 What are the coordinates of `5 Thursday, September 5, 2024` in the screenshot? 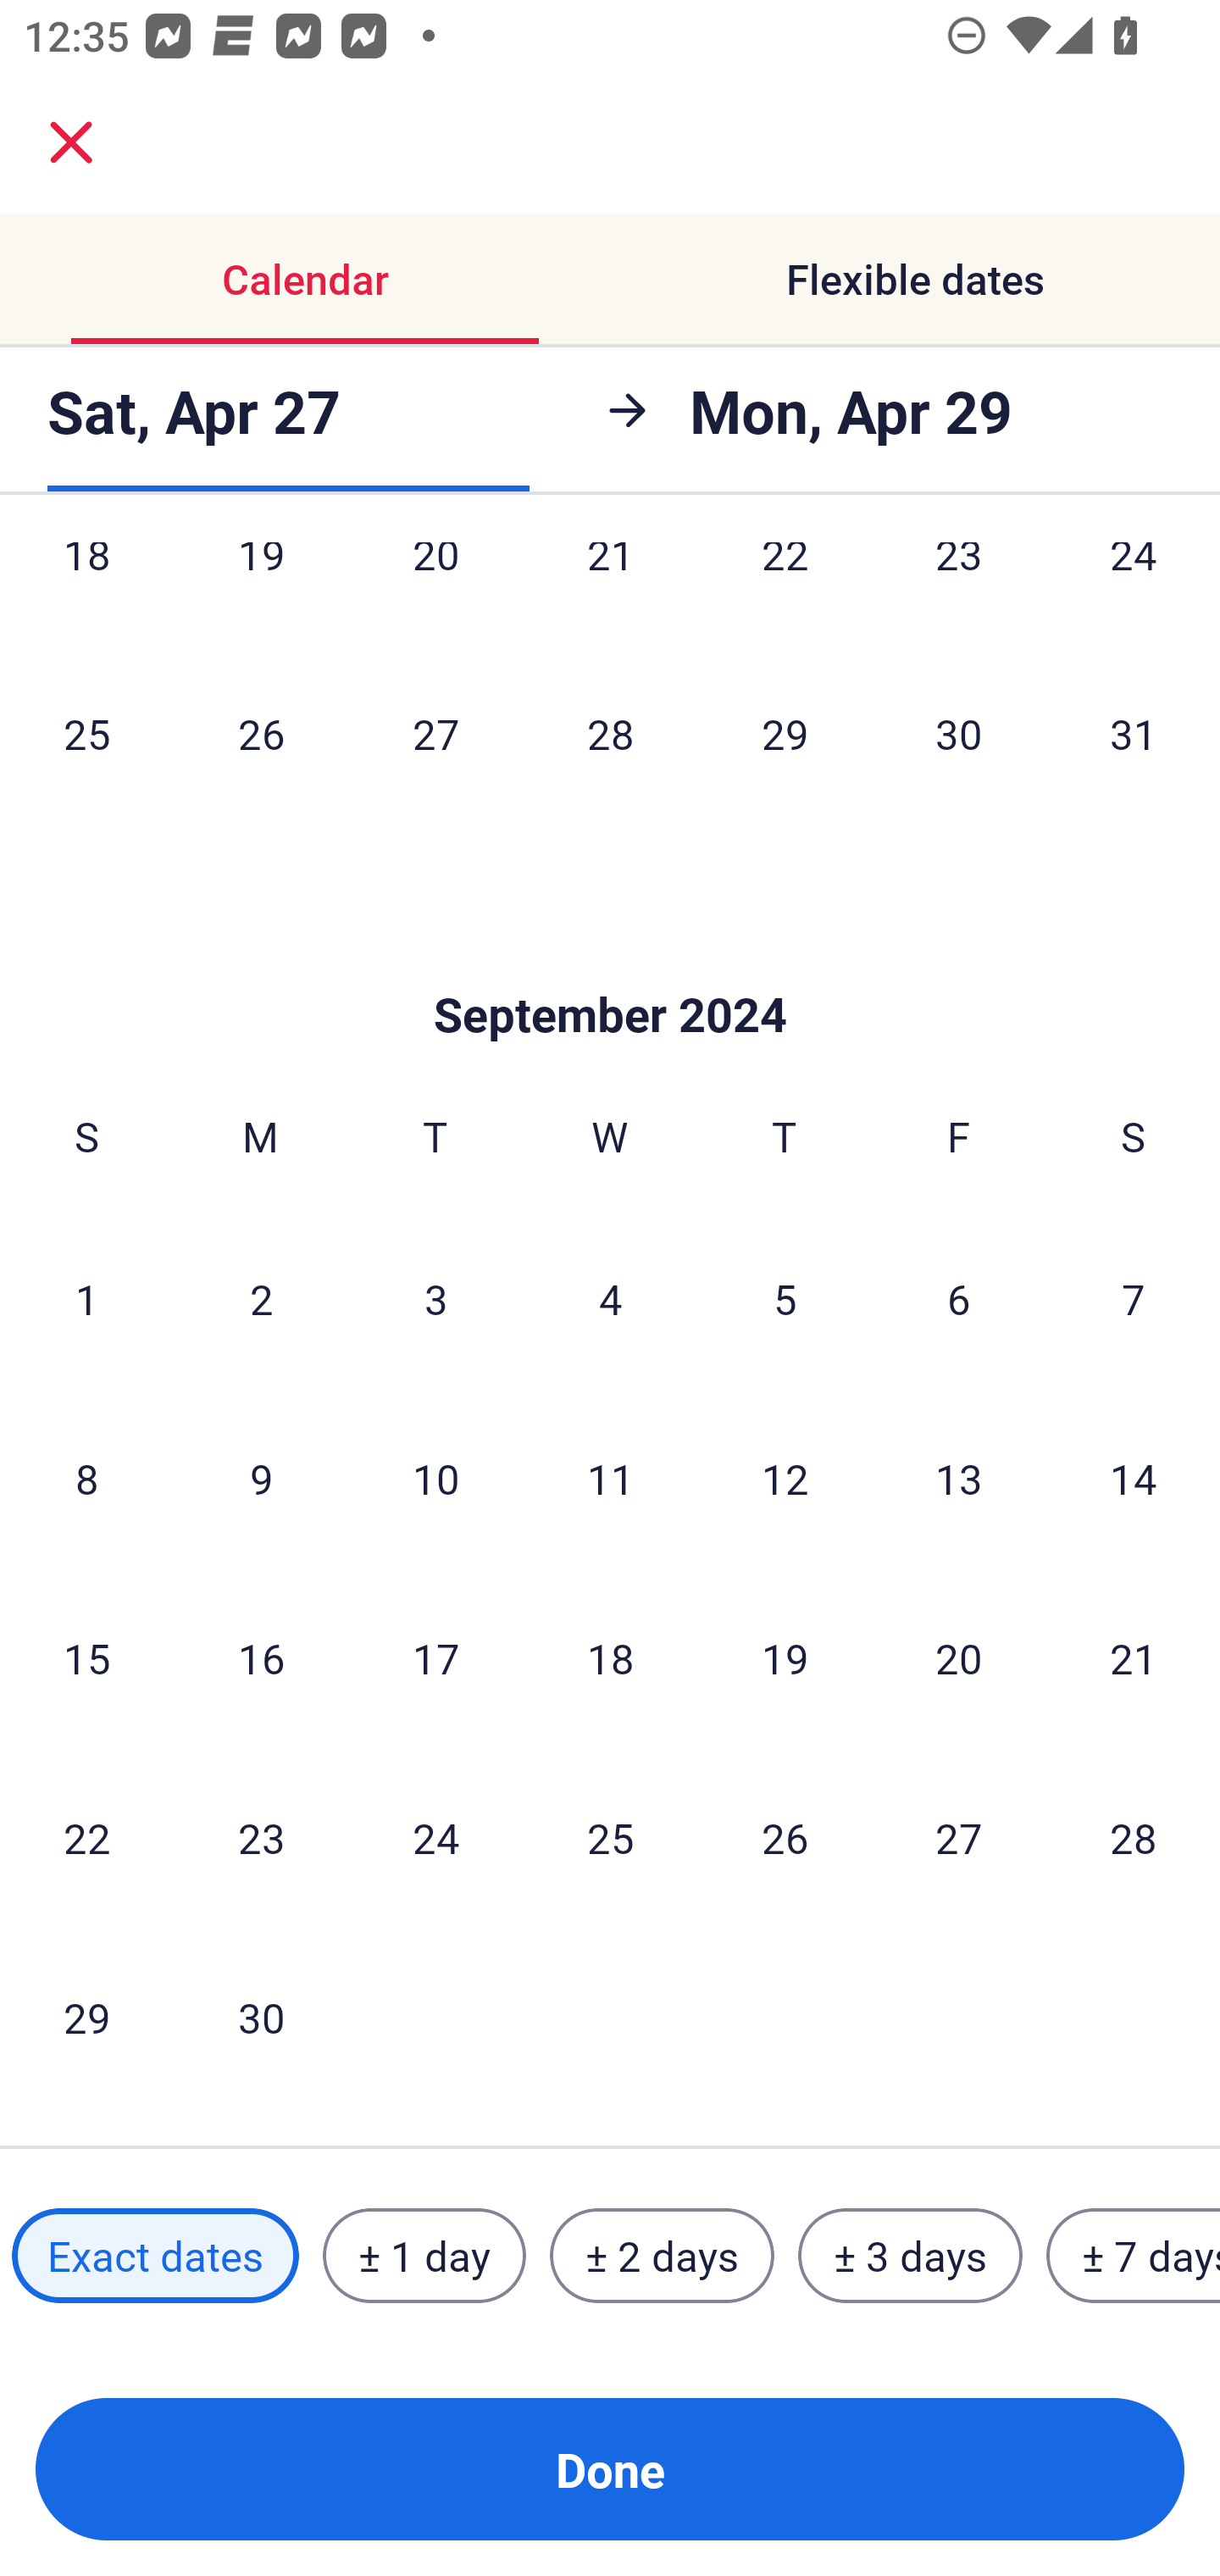 It's located at (785, 1298).